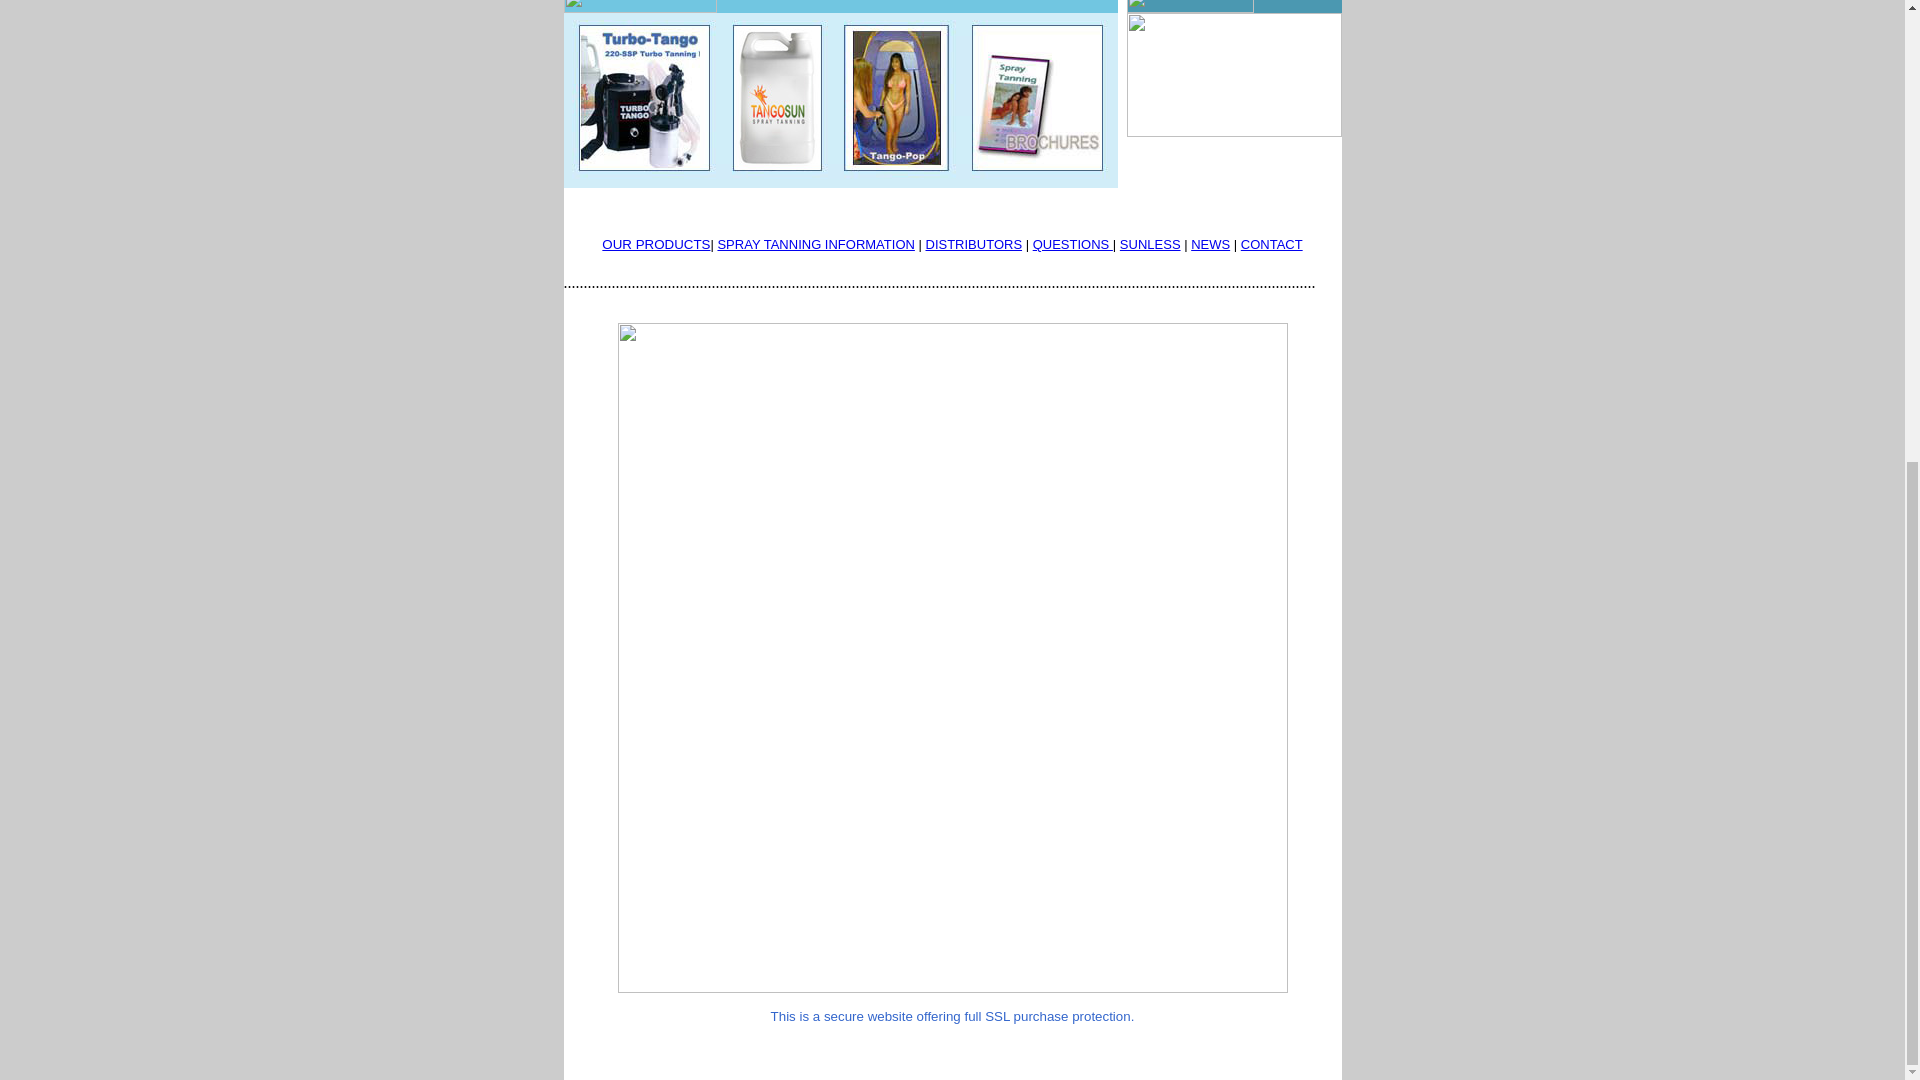 The width and height of the screenshot is (1920, 1080). What do you see at coordinates (1072, 244) in the screenshot?
I see `QUESTIONS` at bounding box center [1072, 244].